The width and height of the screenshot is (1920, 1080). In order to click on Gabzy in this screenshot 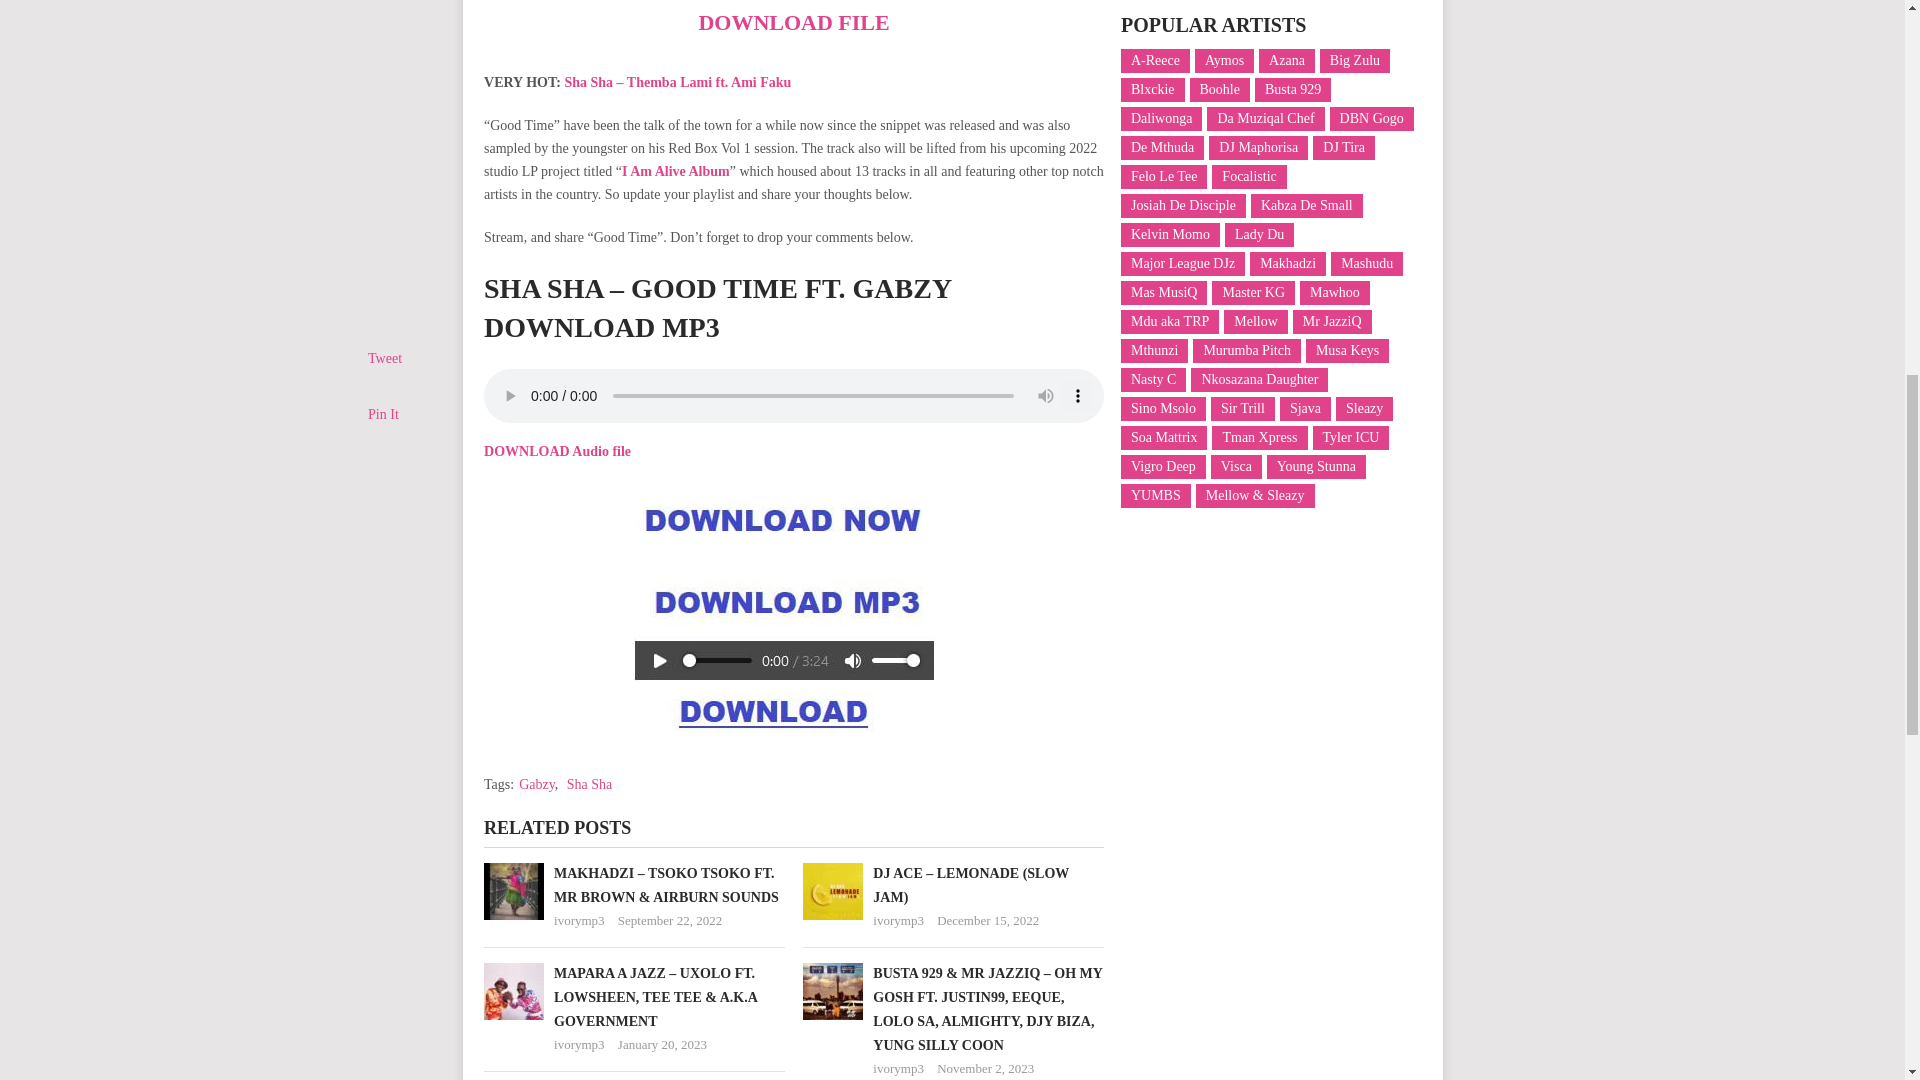, I will do `click(536, 784)`.